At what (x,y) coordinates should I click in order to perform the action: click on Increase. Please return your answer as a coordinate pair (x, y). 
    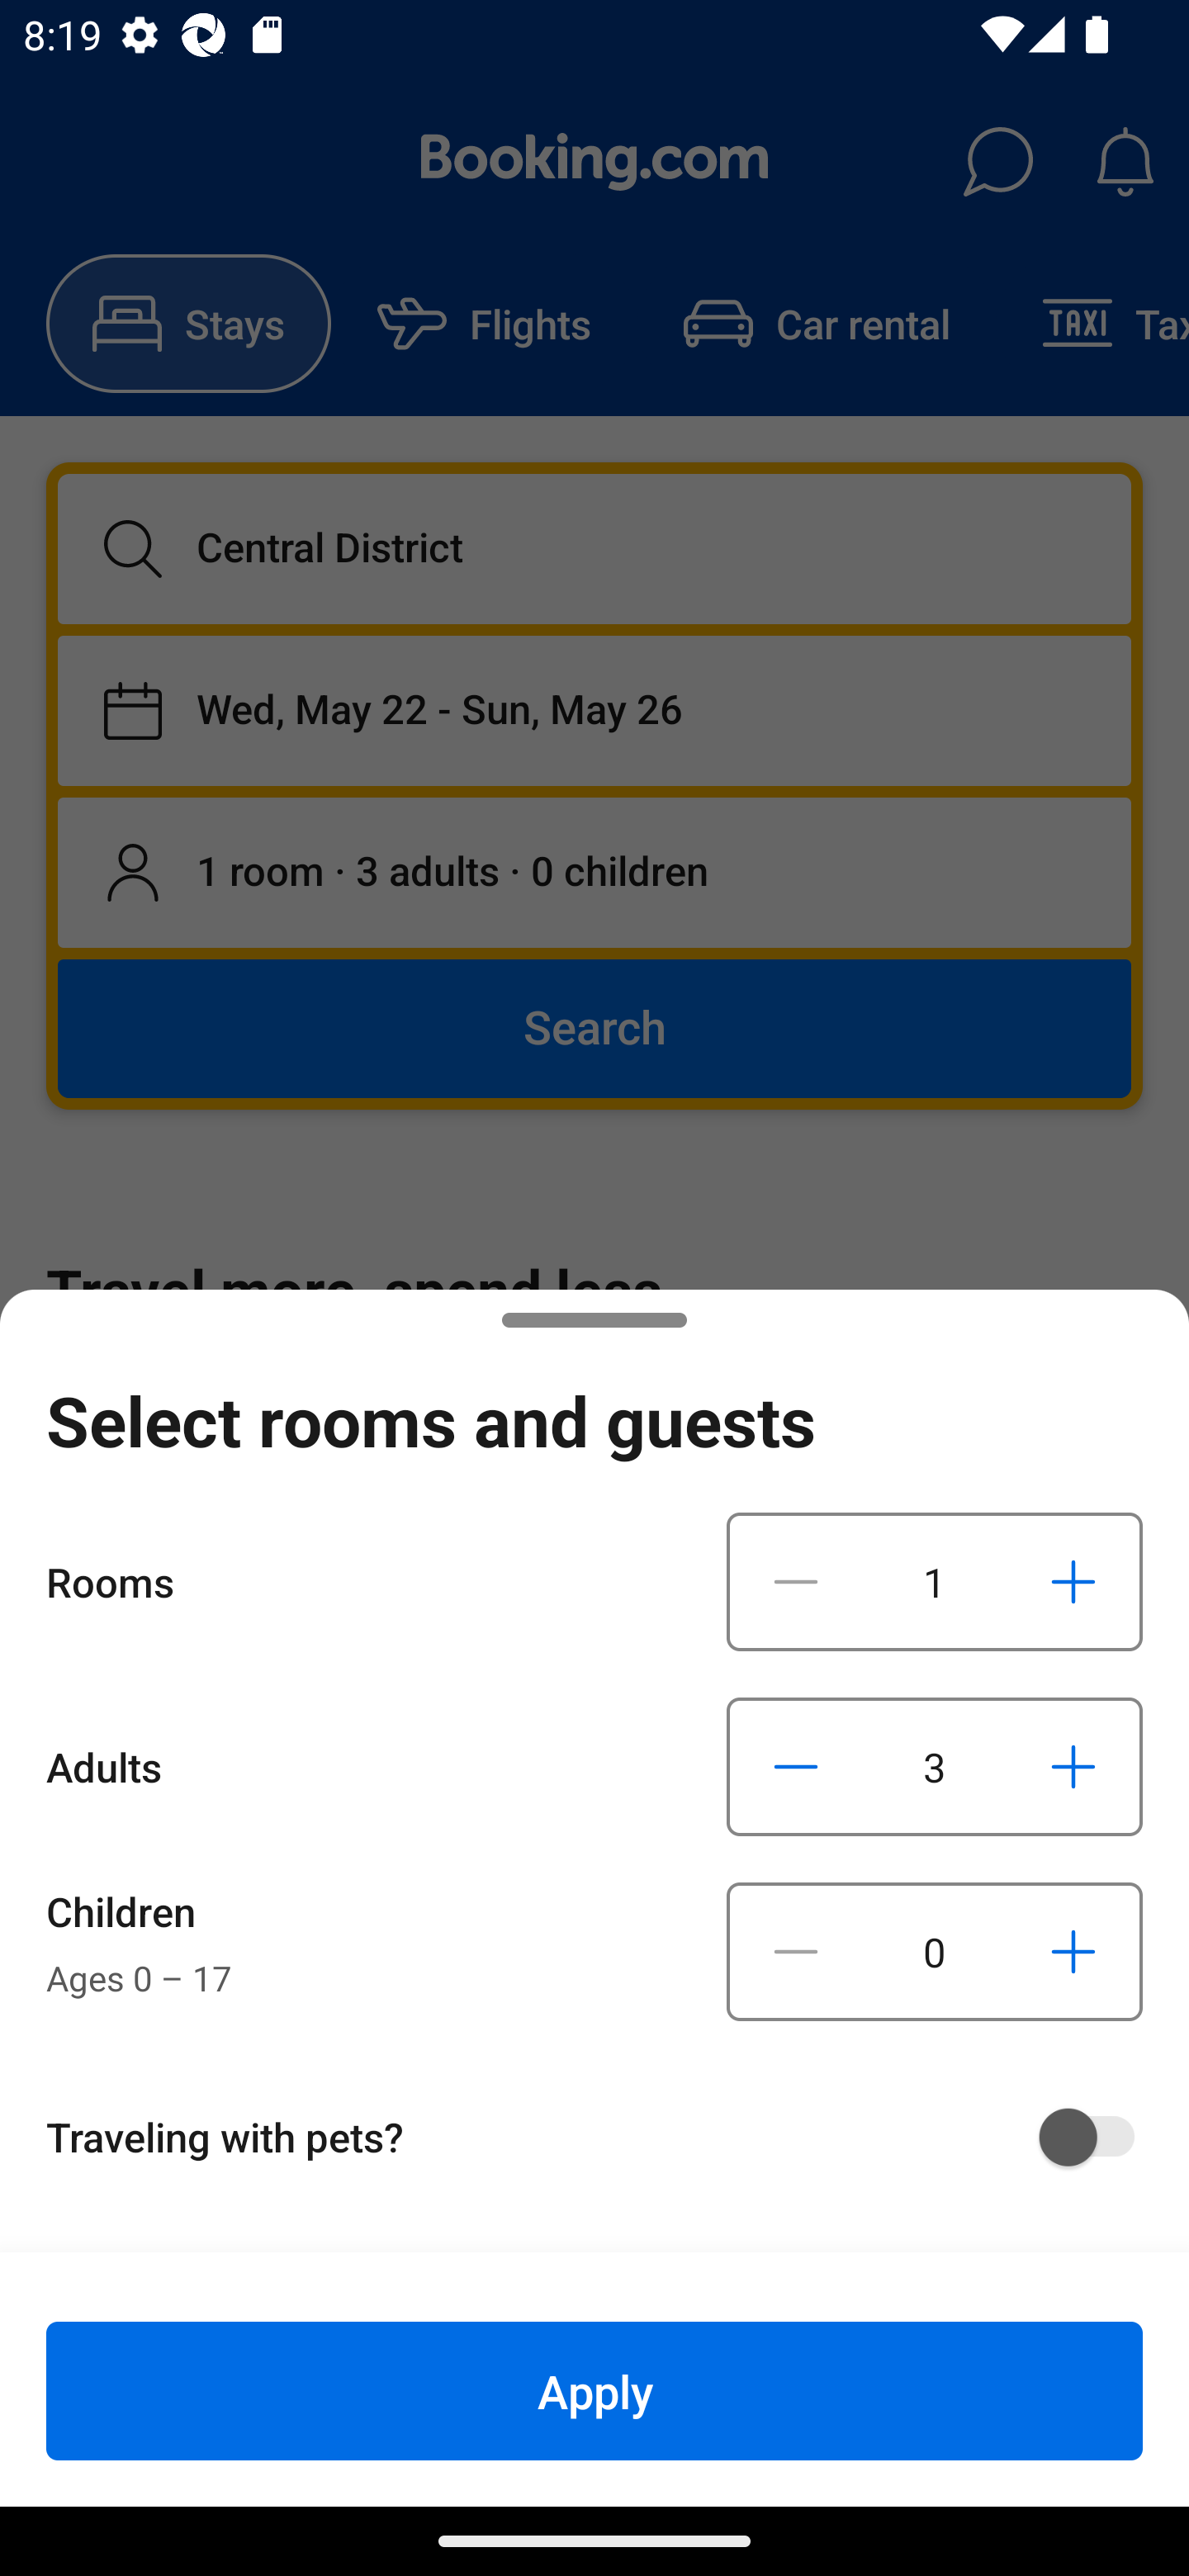
    Looking at the image, I should click on (1073, 1952).